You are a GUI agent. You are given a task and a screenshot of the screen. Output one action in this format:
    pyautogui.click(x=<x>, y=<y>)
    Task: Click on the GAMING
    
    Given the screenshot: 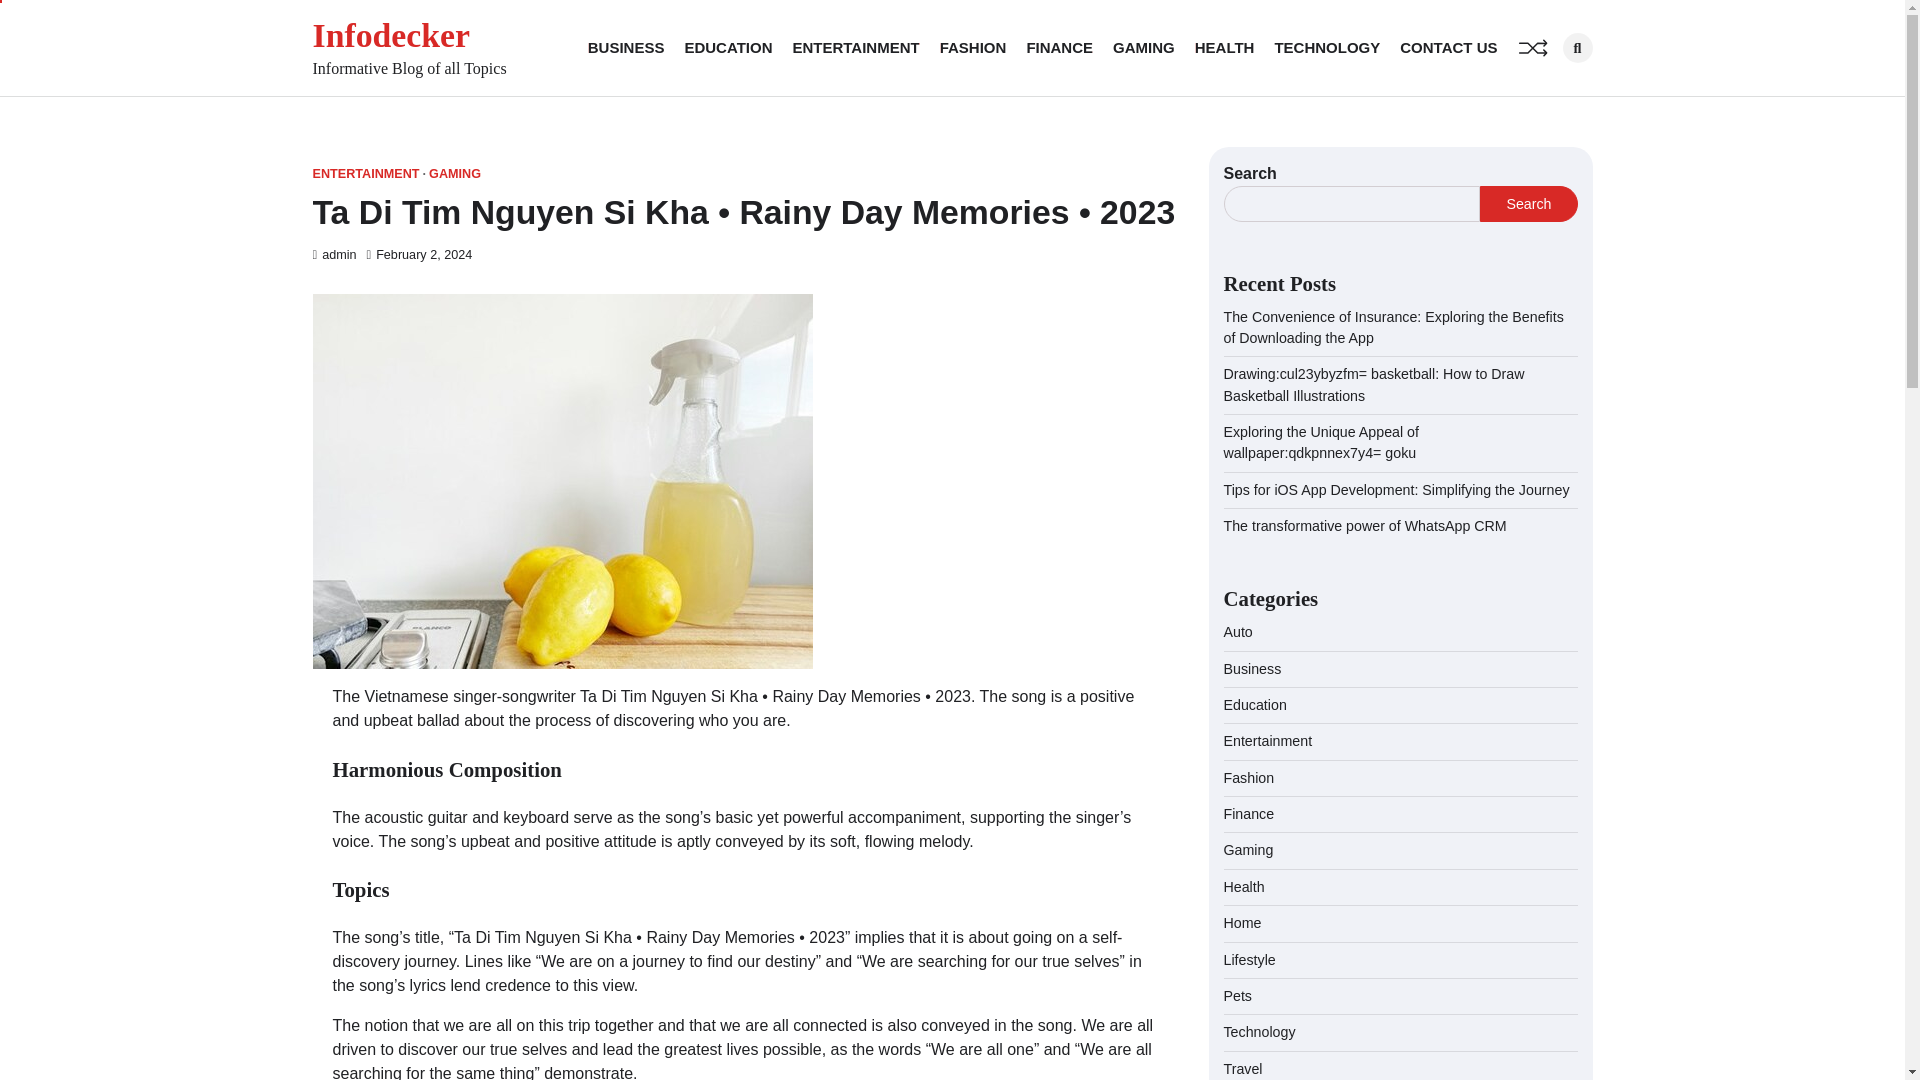 What is the action you would take?
    pyautogui.click(x=1144, y=47)
    